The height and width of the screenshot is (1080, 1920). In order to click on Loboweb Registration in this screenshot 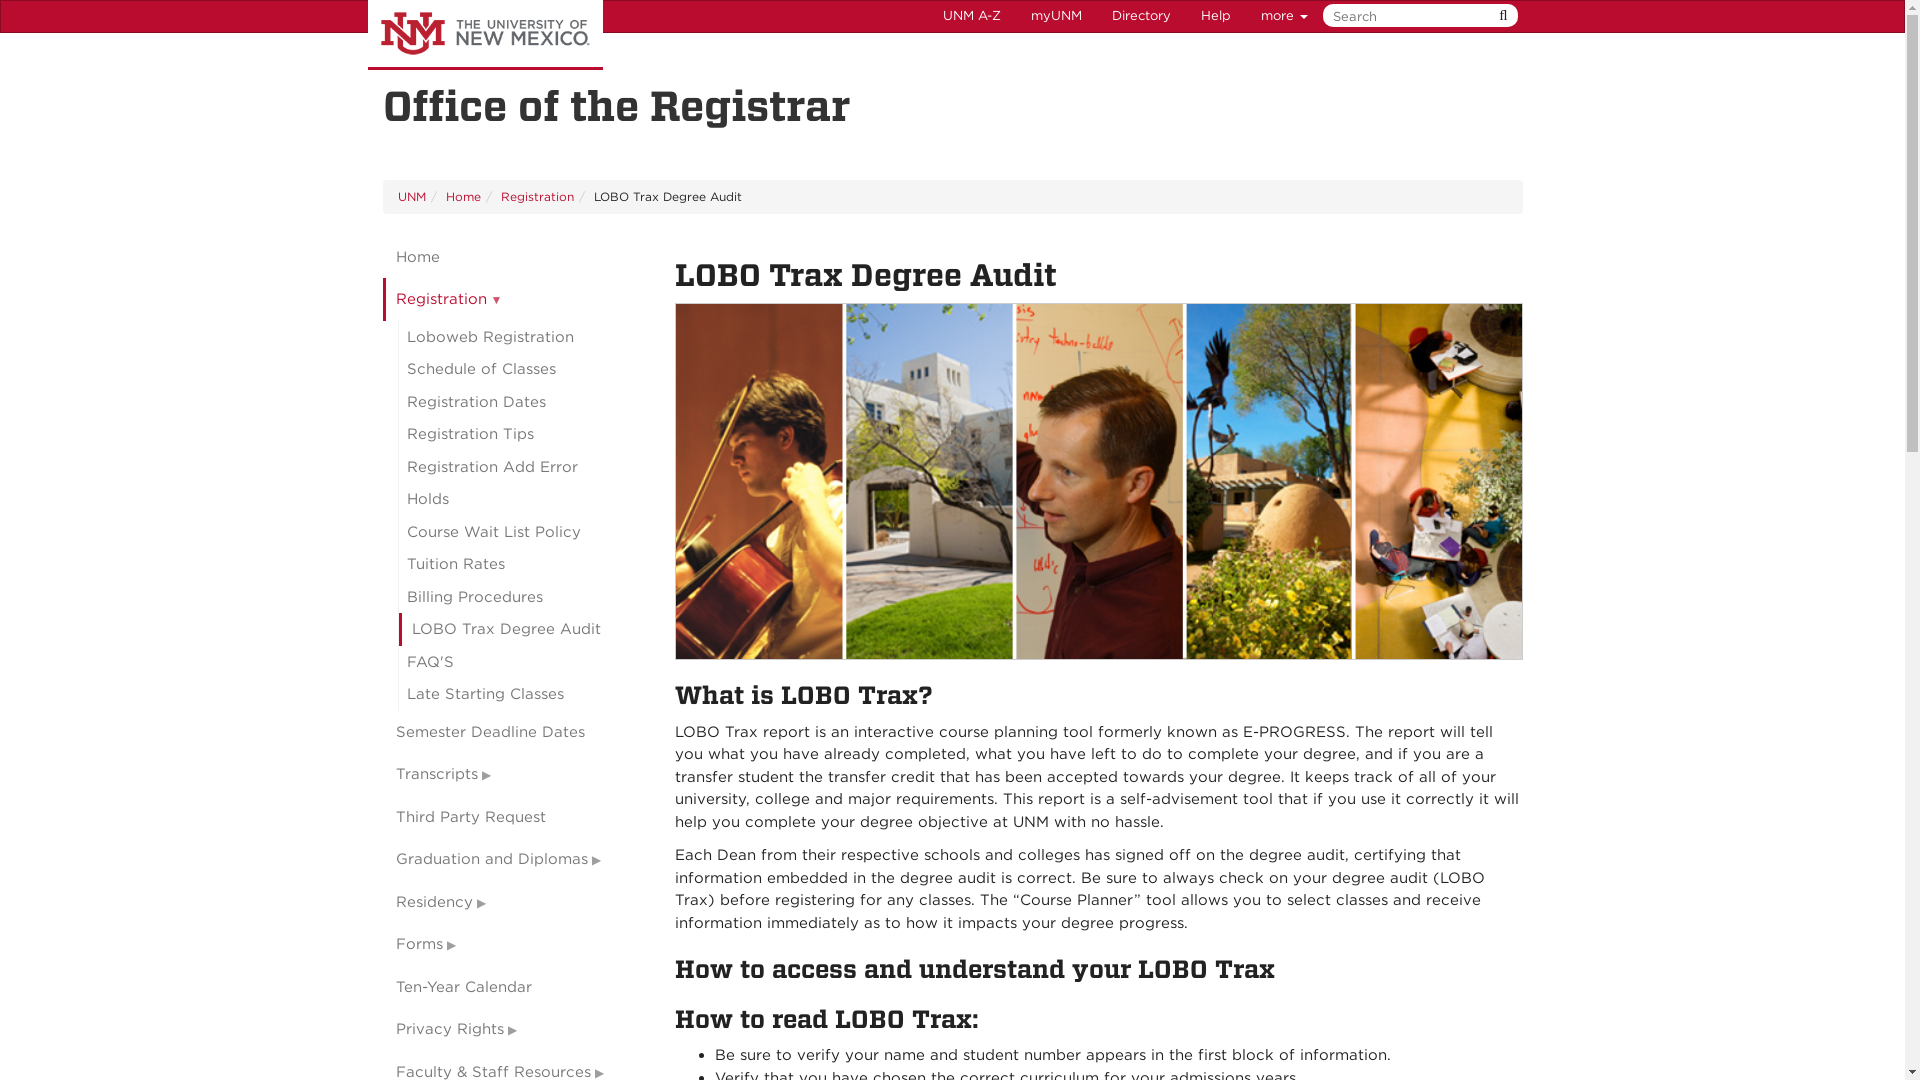, I will do `click(521, 337)`.